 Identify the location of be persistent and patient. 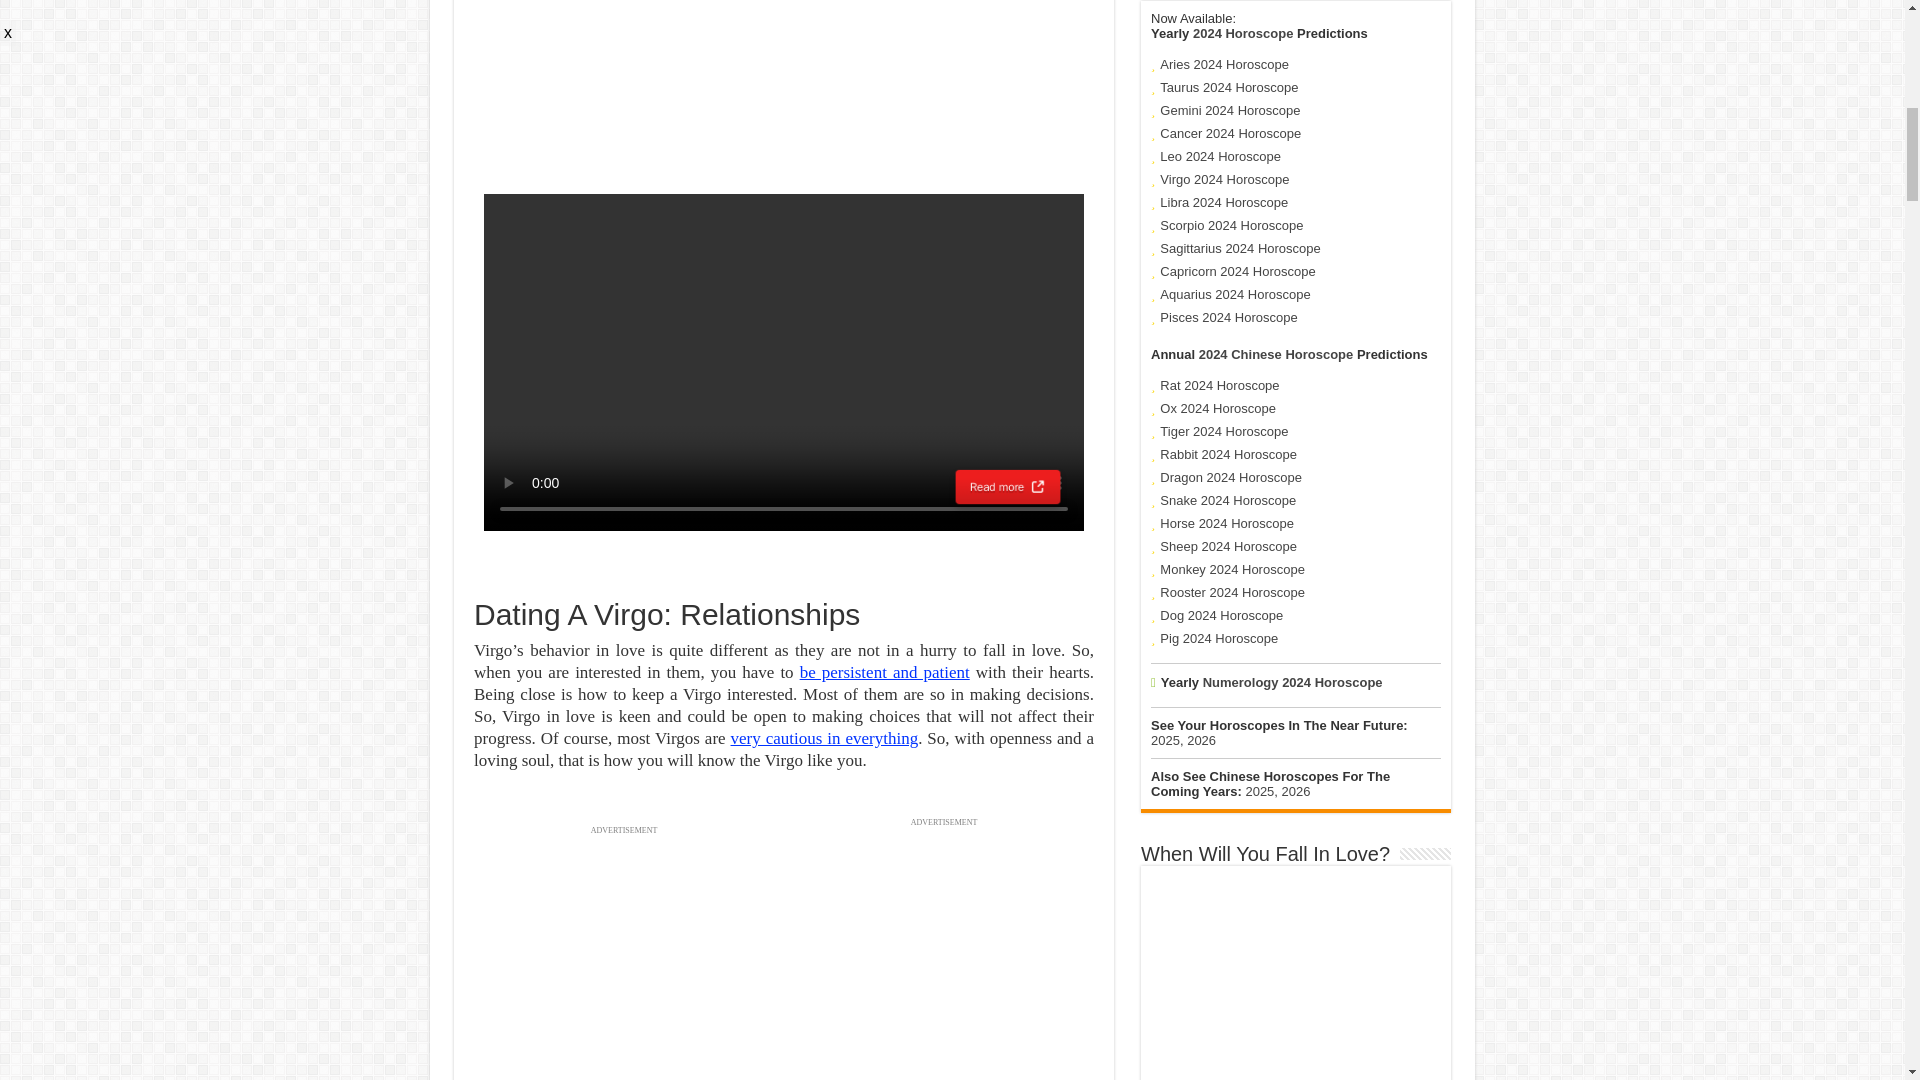
(884, 672).